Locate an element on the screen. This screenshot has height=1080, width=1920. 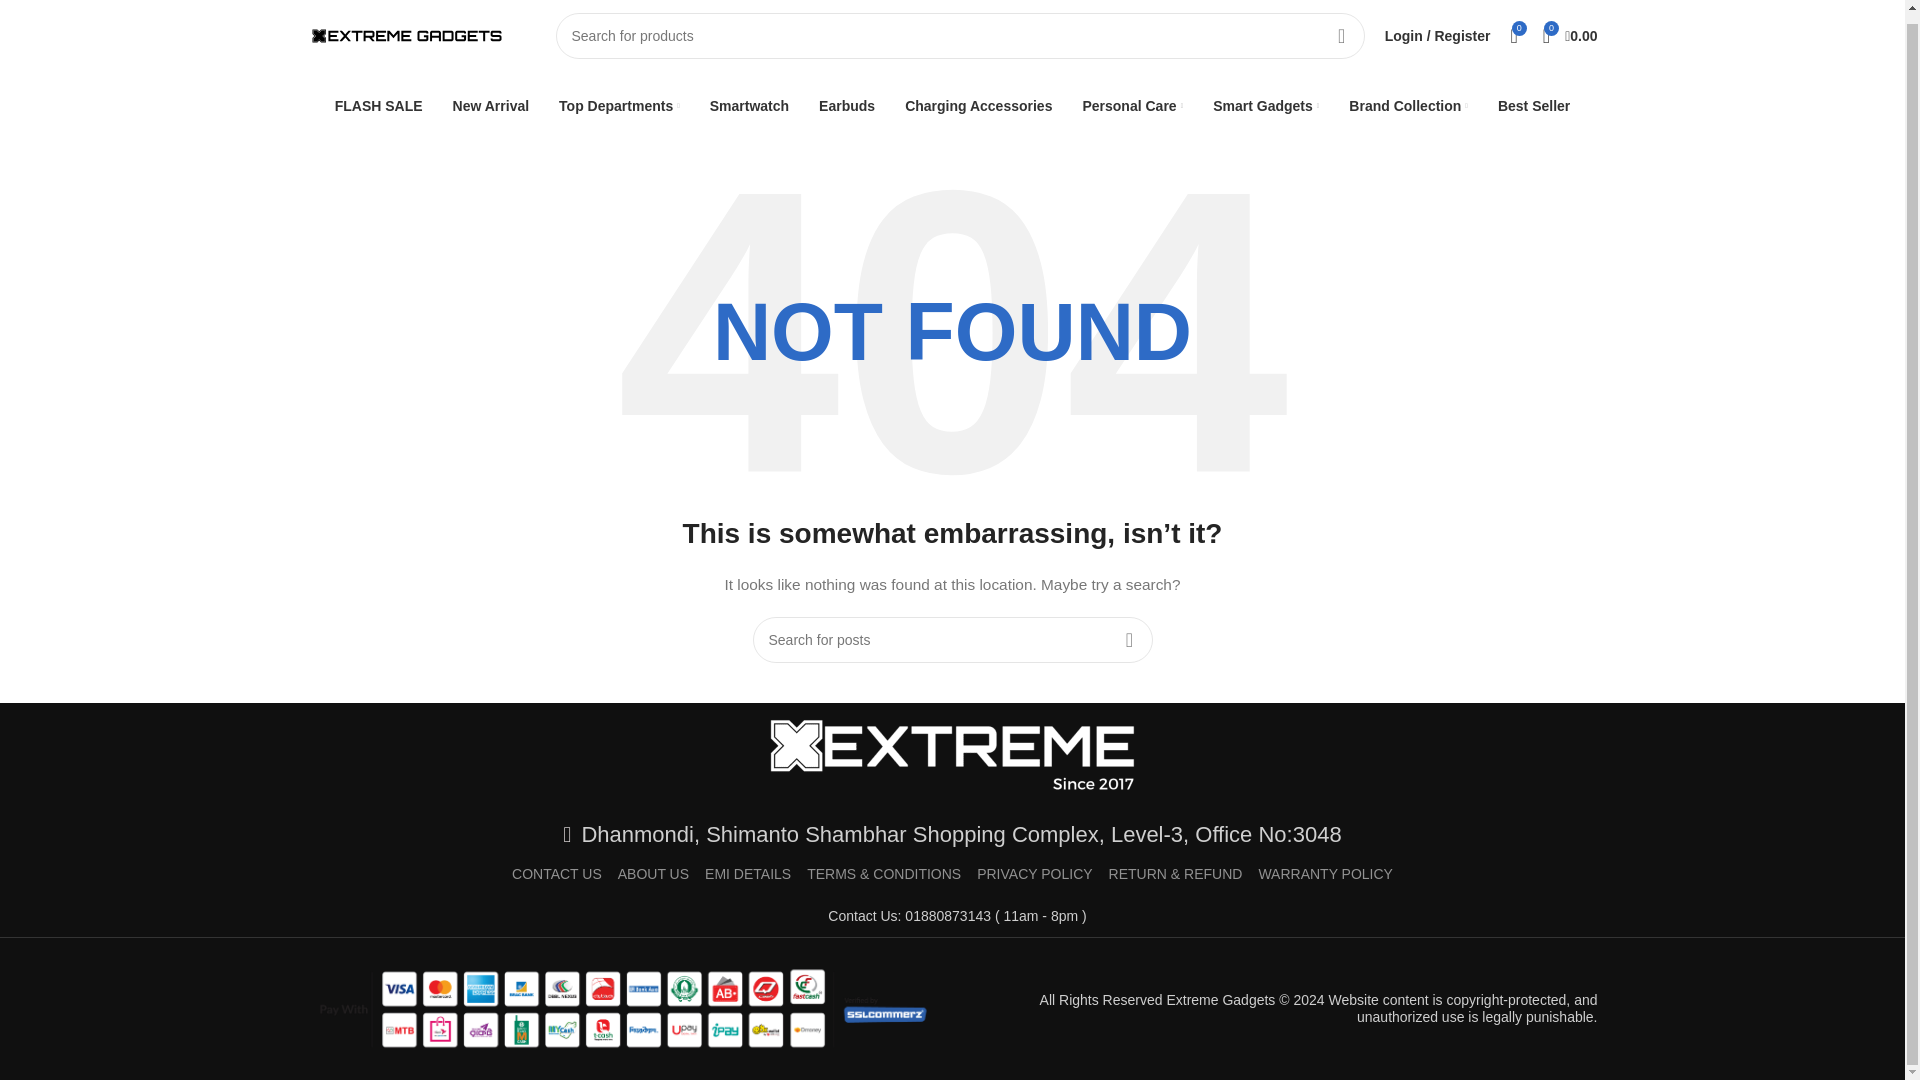
Top Departments is located at coordinates (618, 106).